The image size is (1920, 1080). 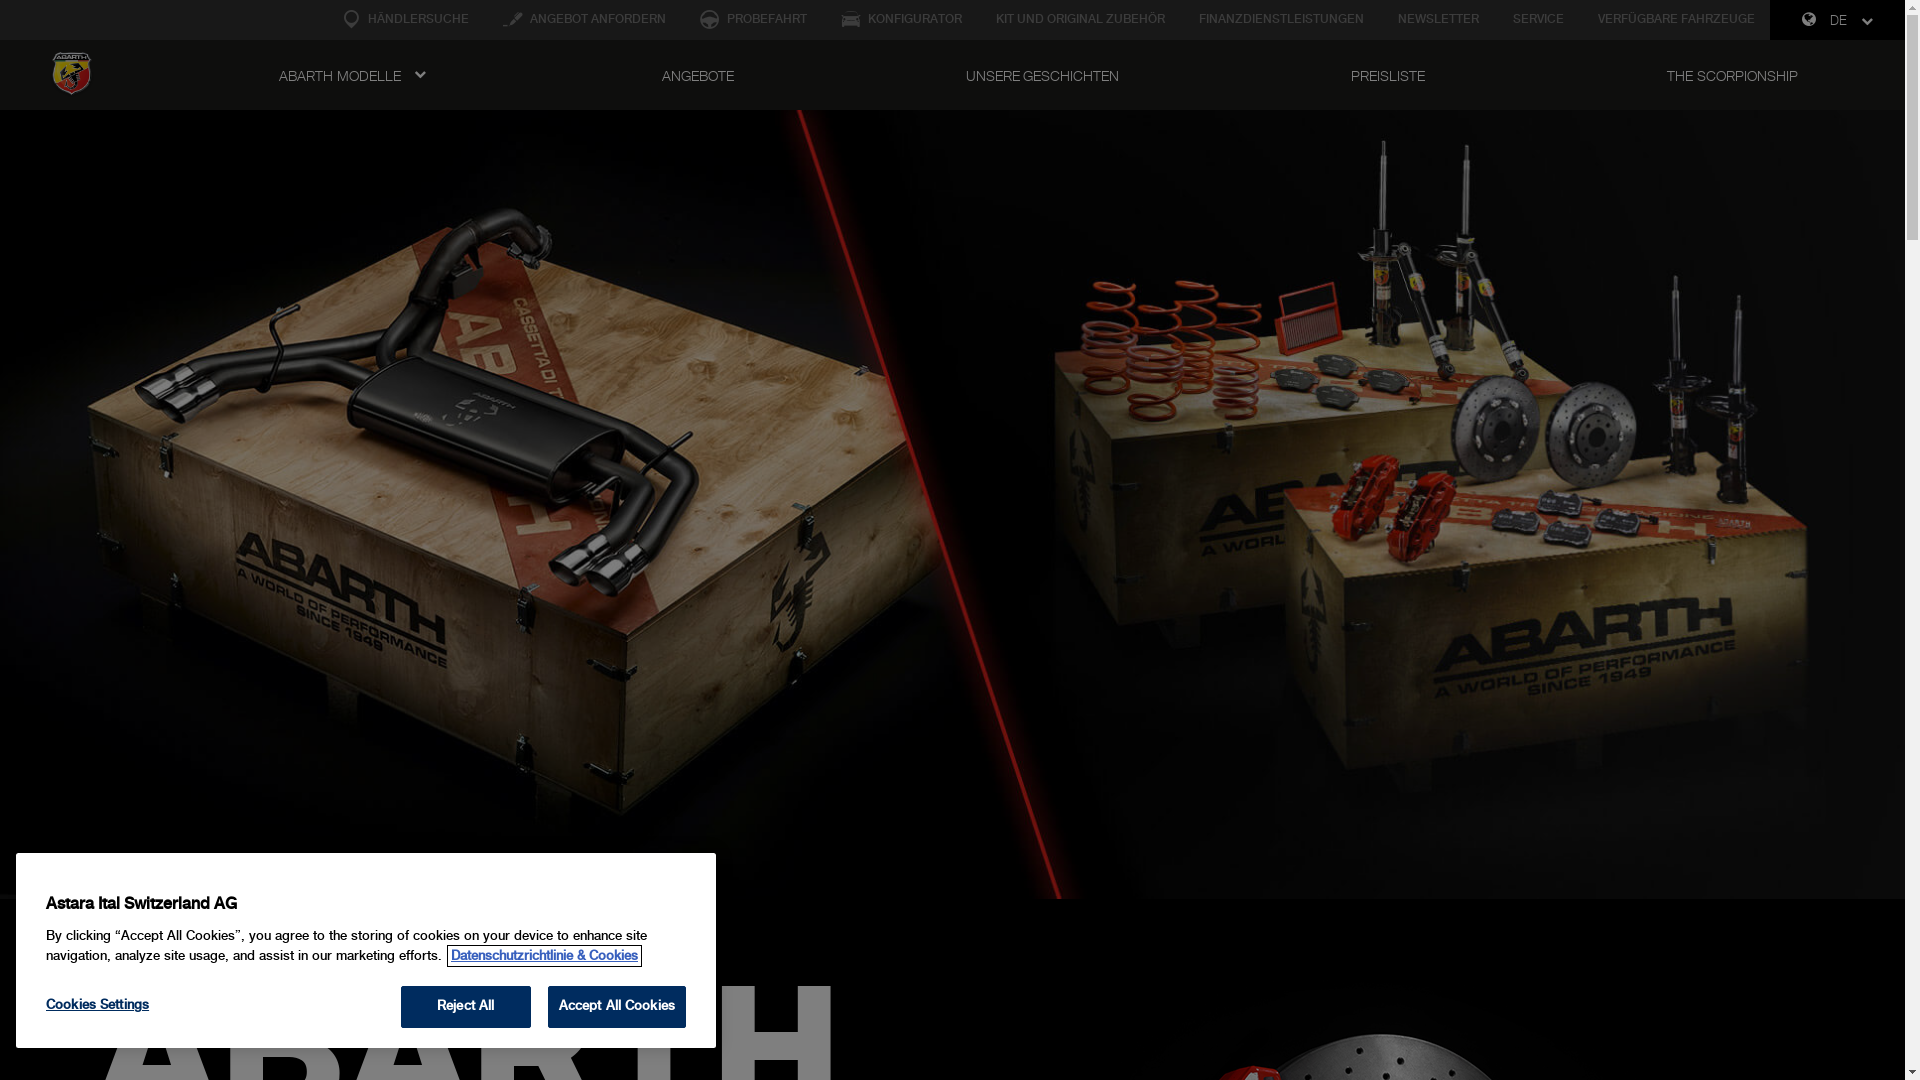 I want to click on Cookies Settings, so click(x=134, y=1006).